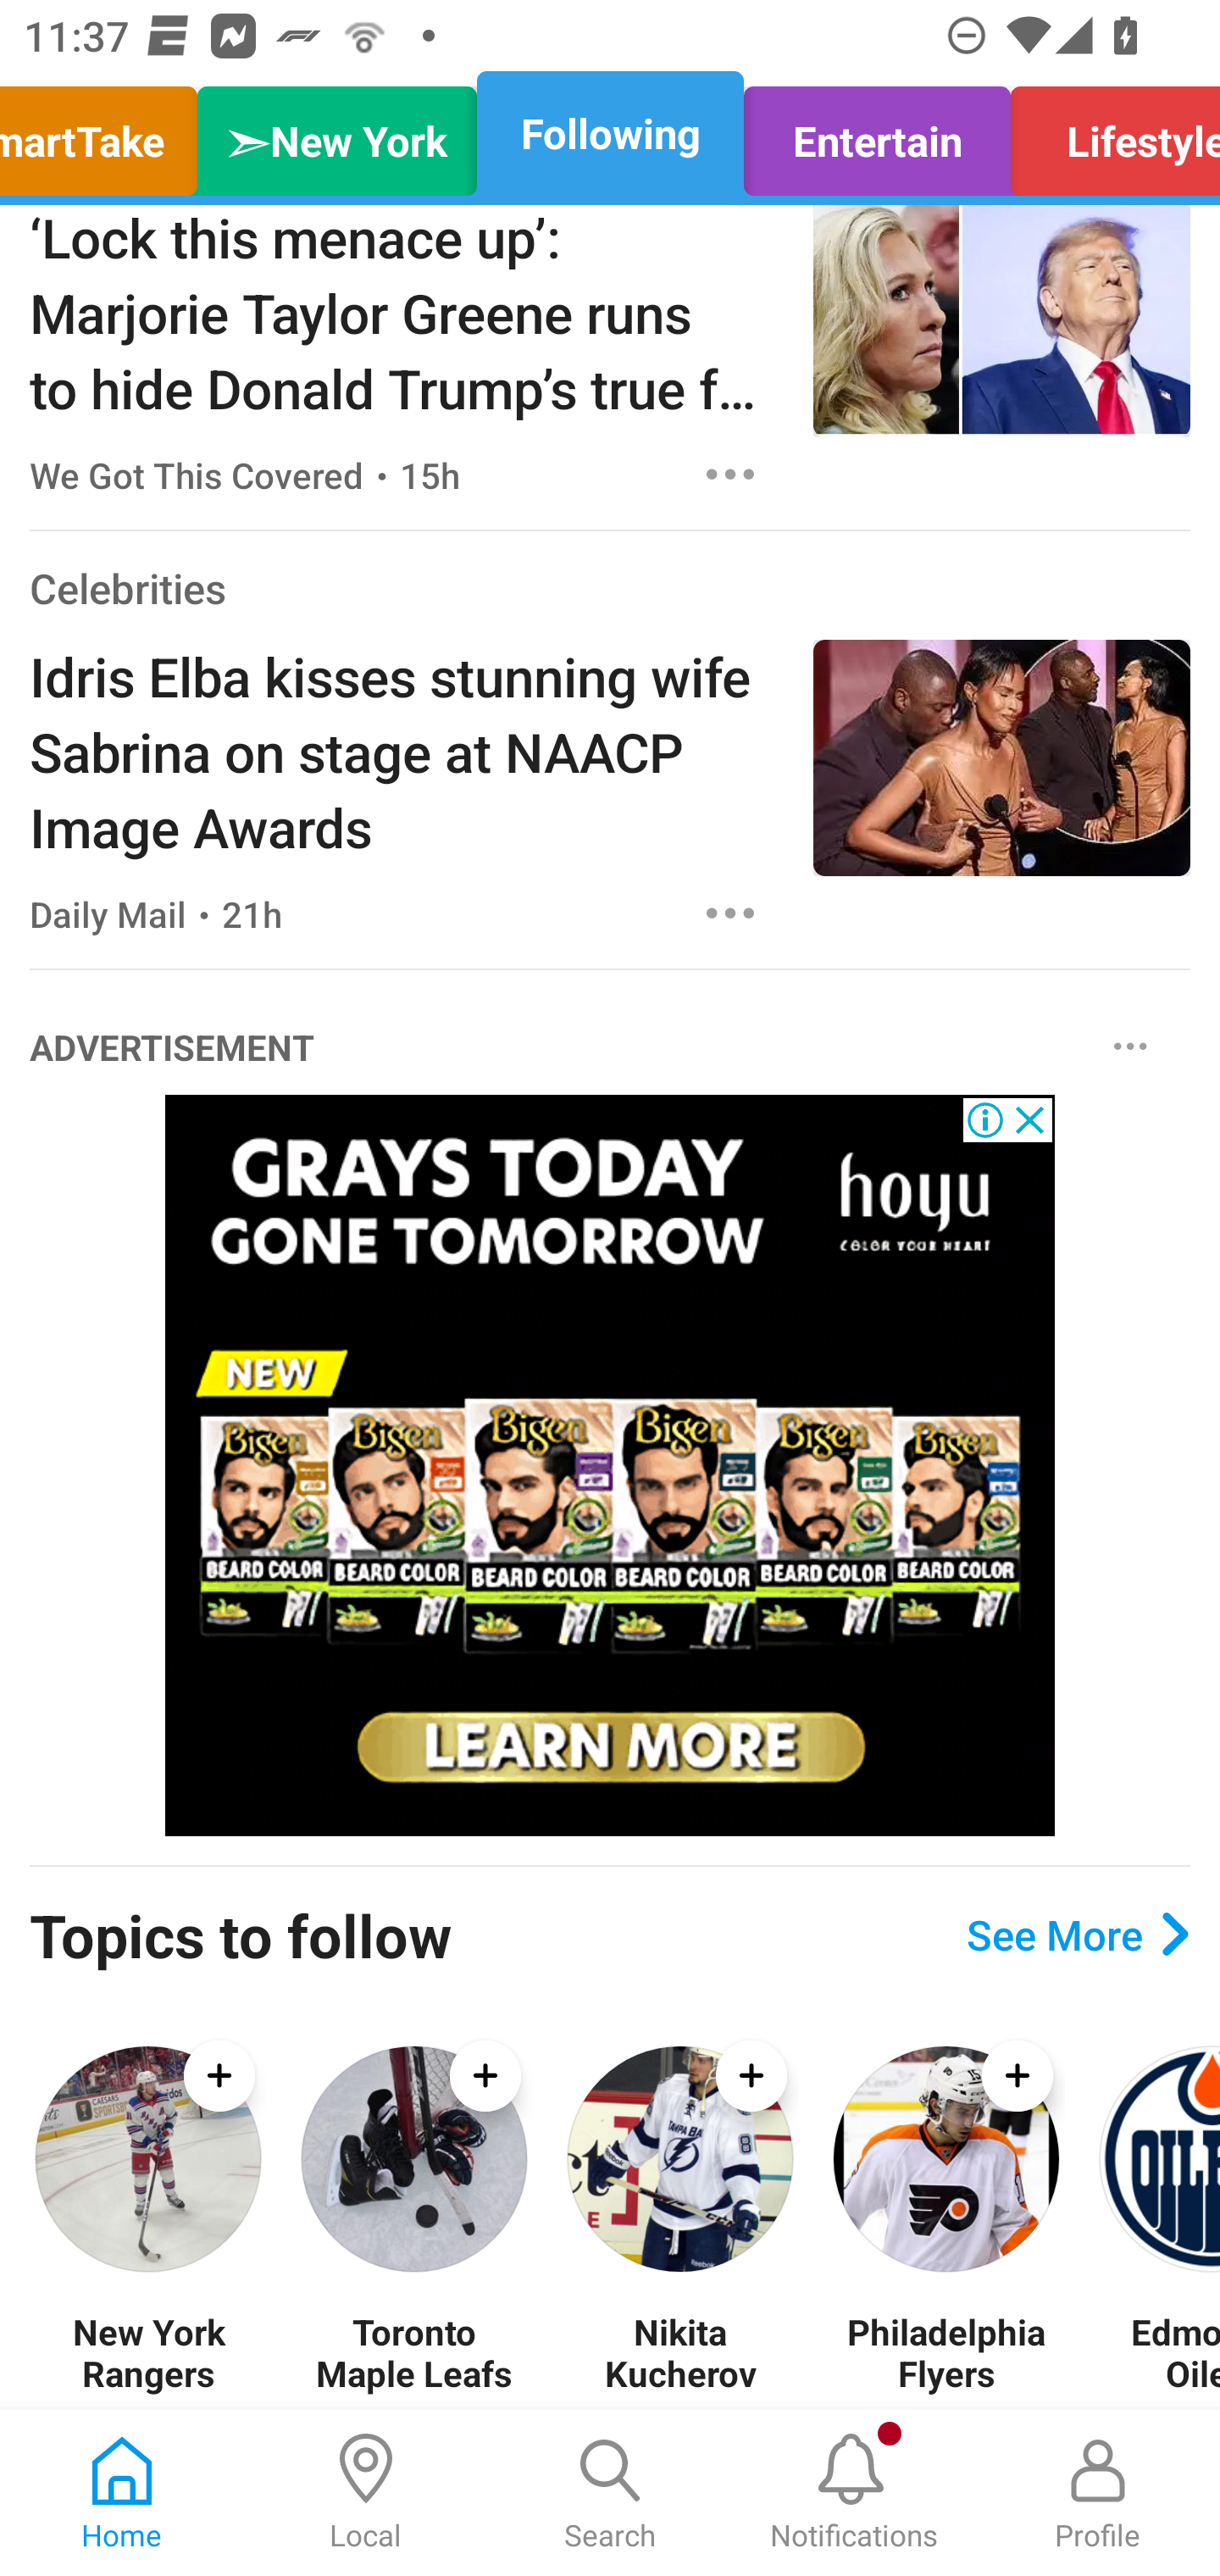 This screenshot has width=1220, height=2576. I want to click on Options, so click(730, 913).